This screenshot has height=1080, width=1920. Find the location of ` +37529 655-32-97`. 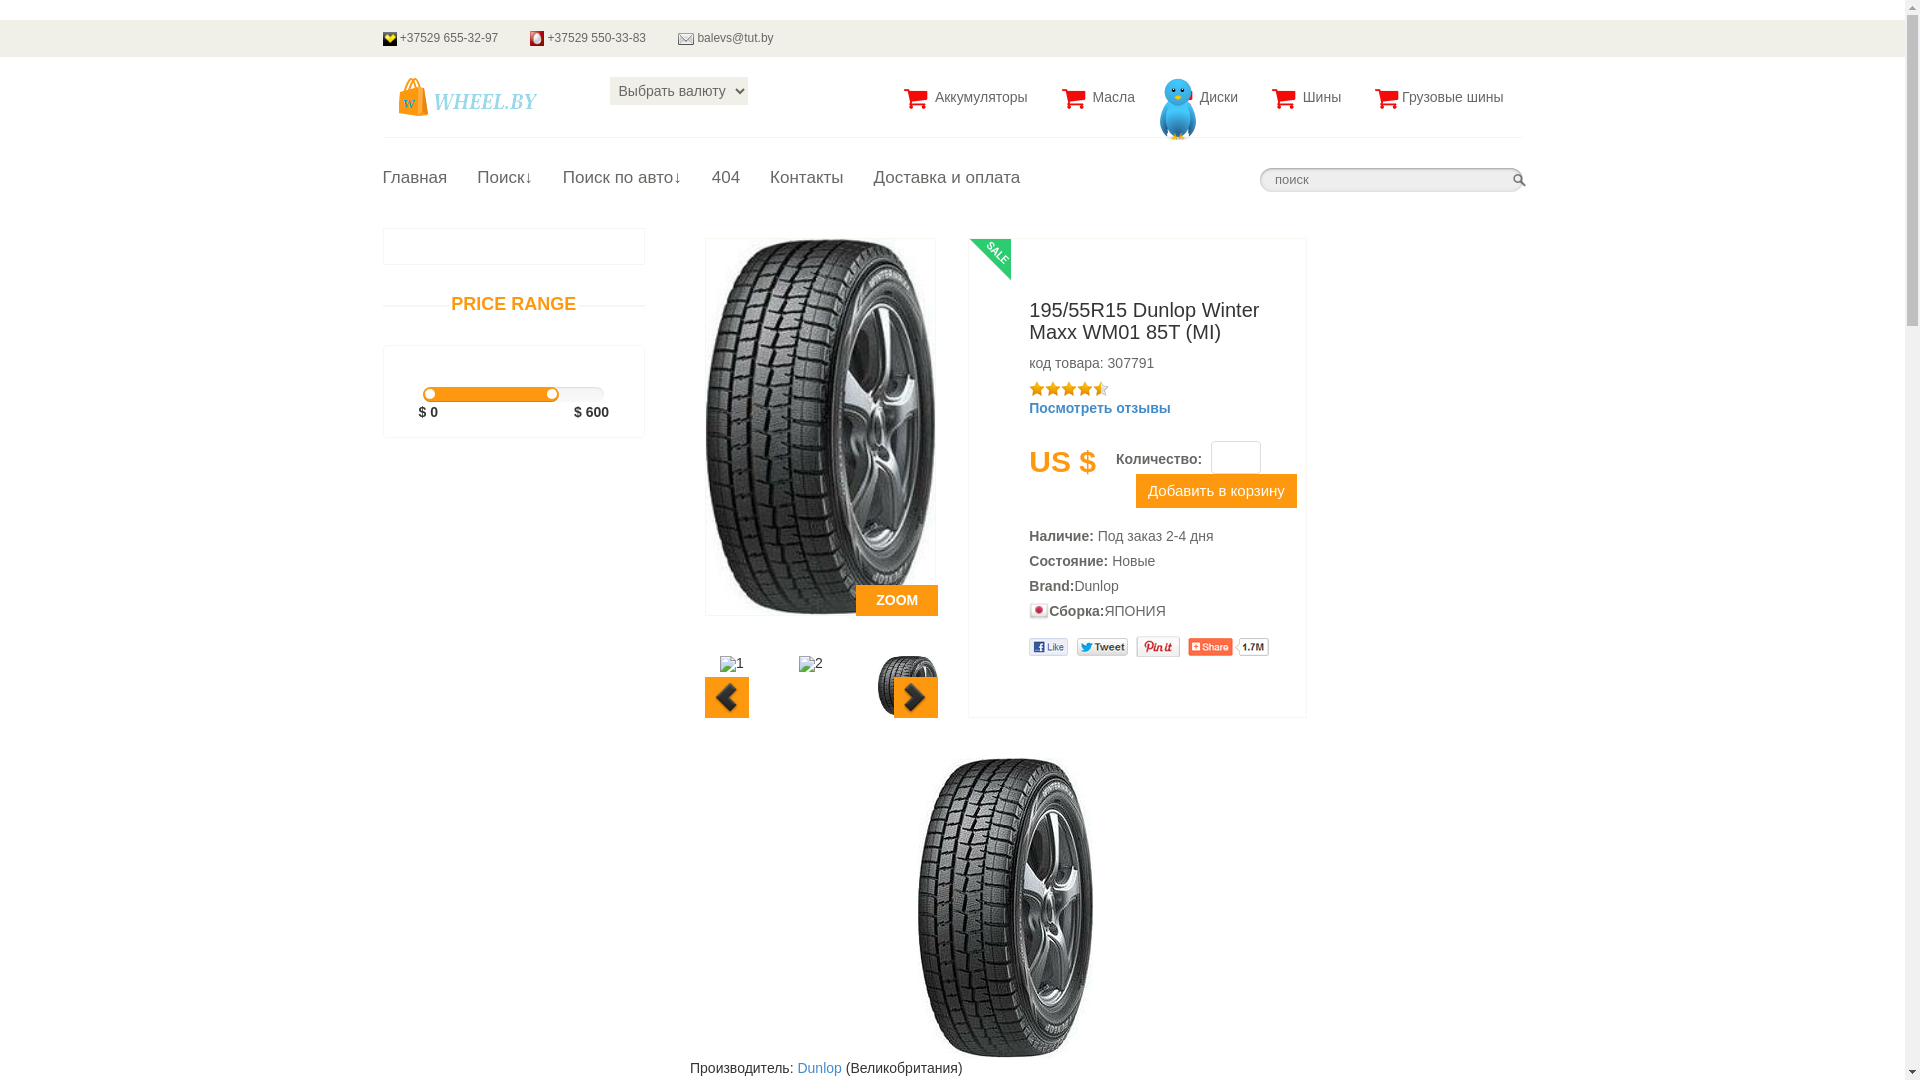

 +37529 655-32-97 is located at coordinates (441, 38).